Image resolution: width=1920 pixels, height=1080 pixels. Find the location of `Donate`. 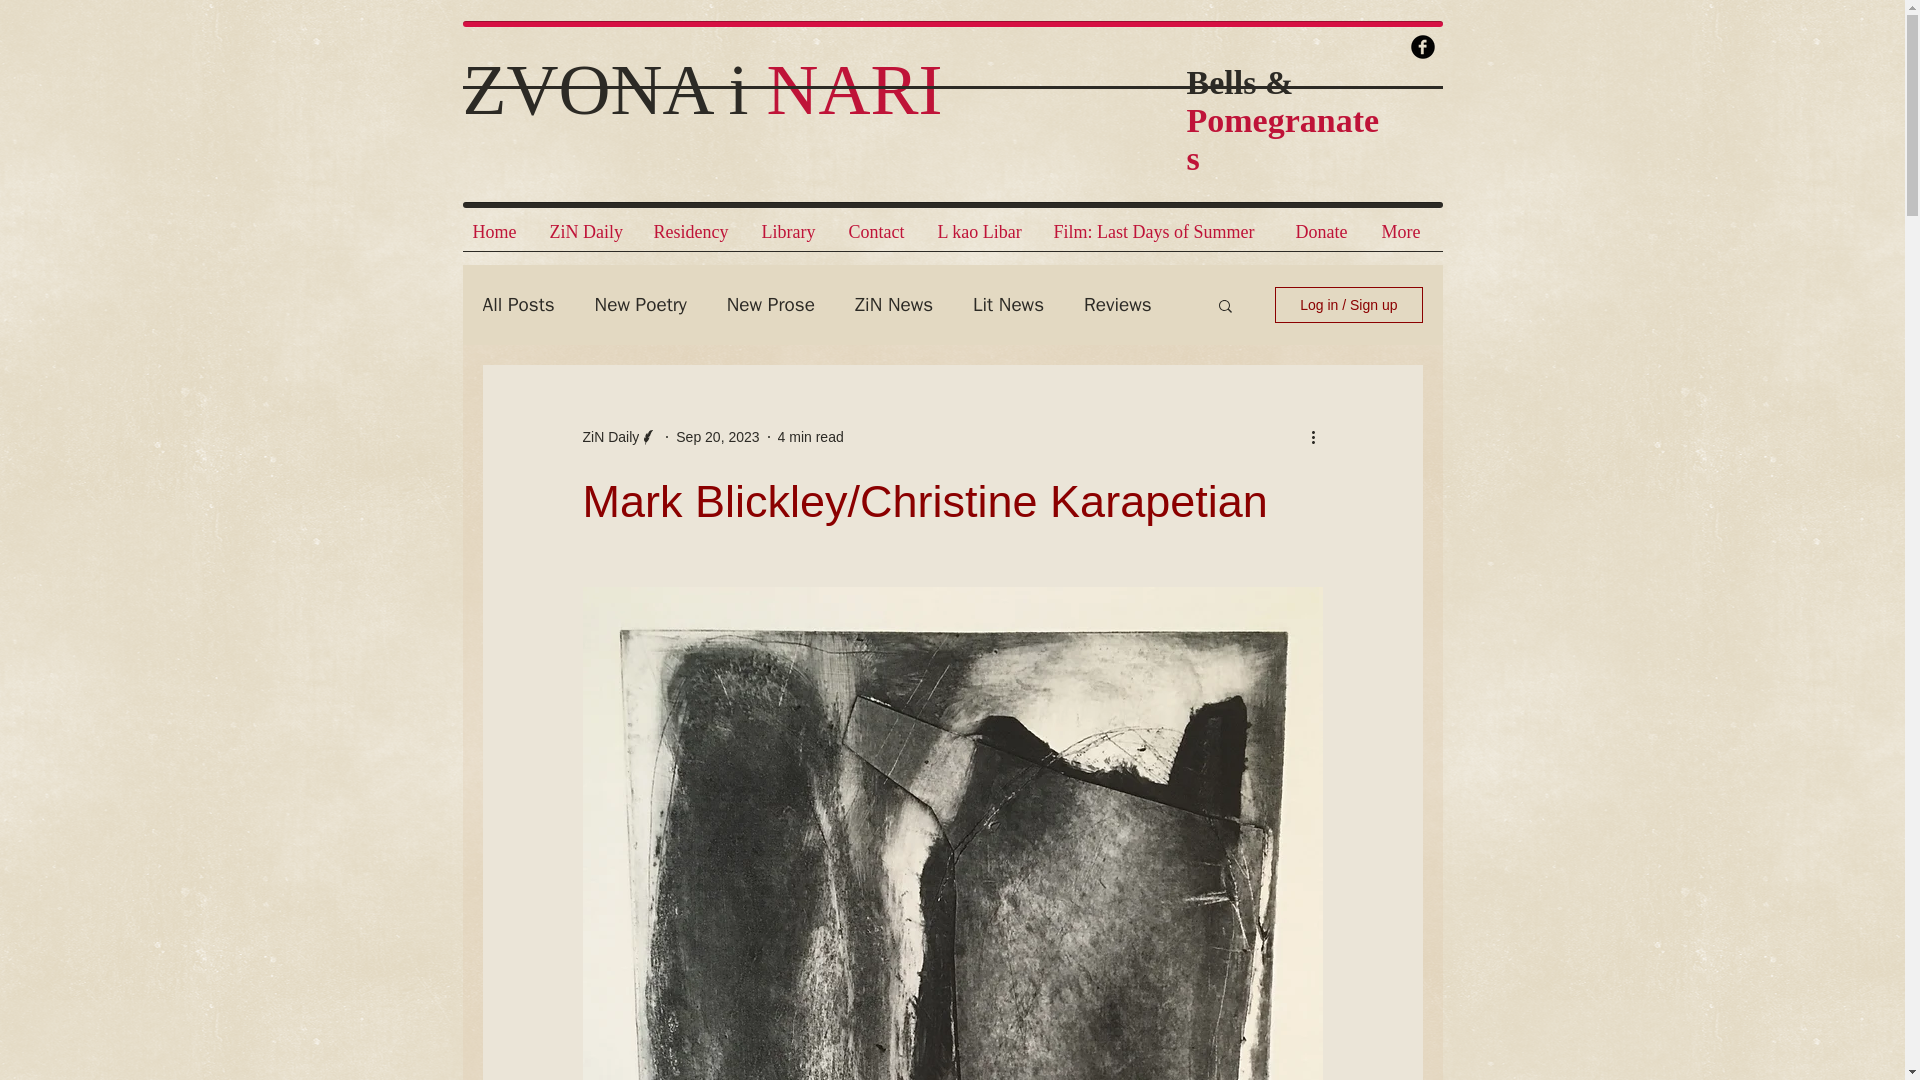

Donate is located at coordinates (1329, 238).